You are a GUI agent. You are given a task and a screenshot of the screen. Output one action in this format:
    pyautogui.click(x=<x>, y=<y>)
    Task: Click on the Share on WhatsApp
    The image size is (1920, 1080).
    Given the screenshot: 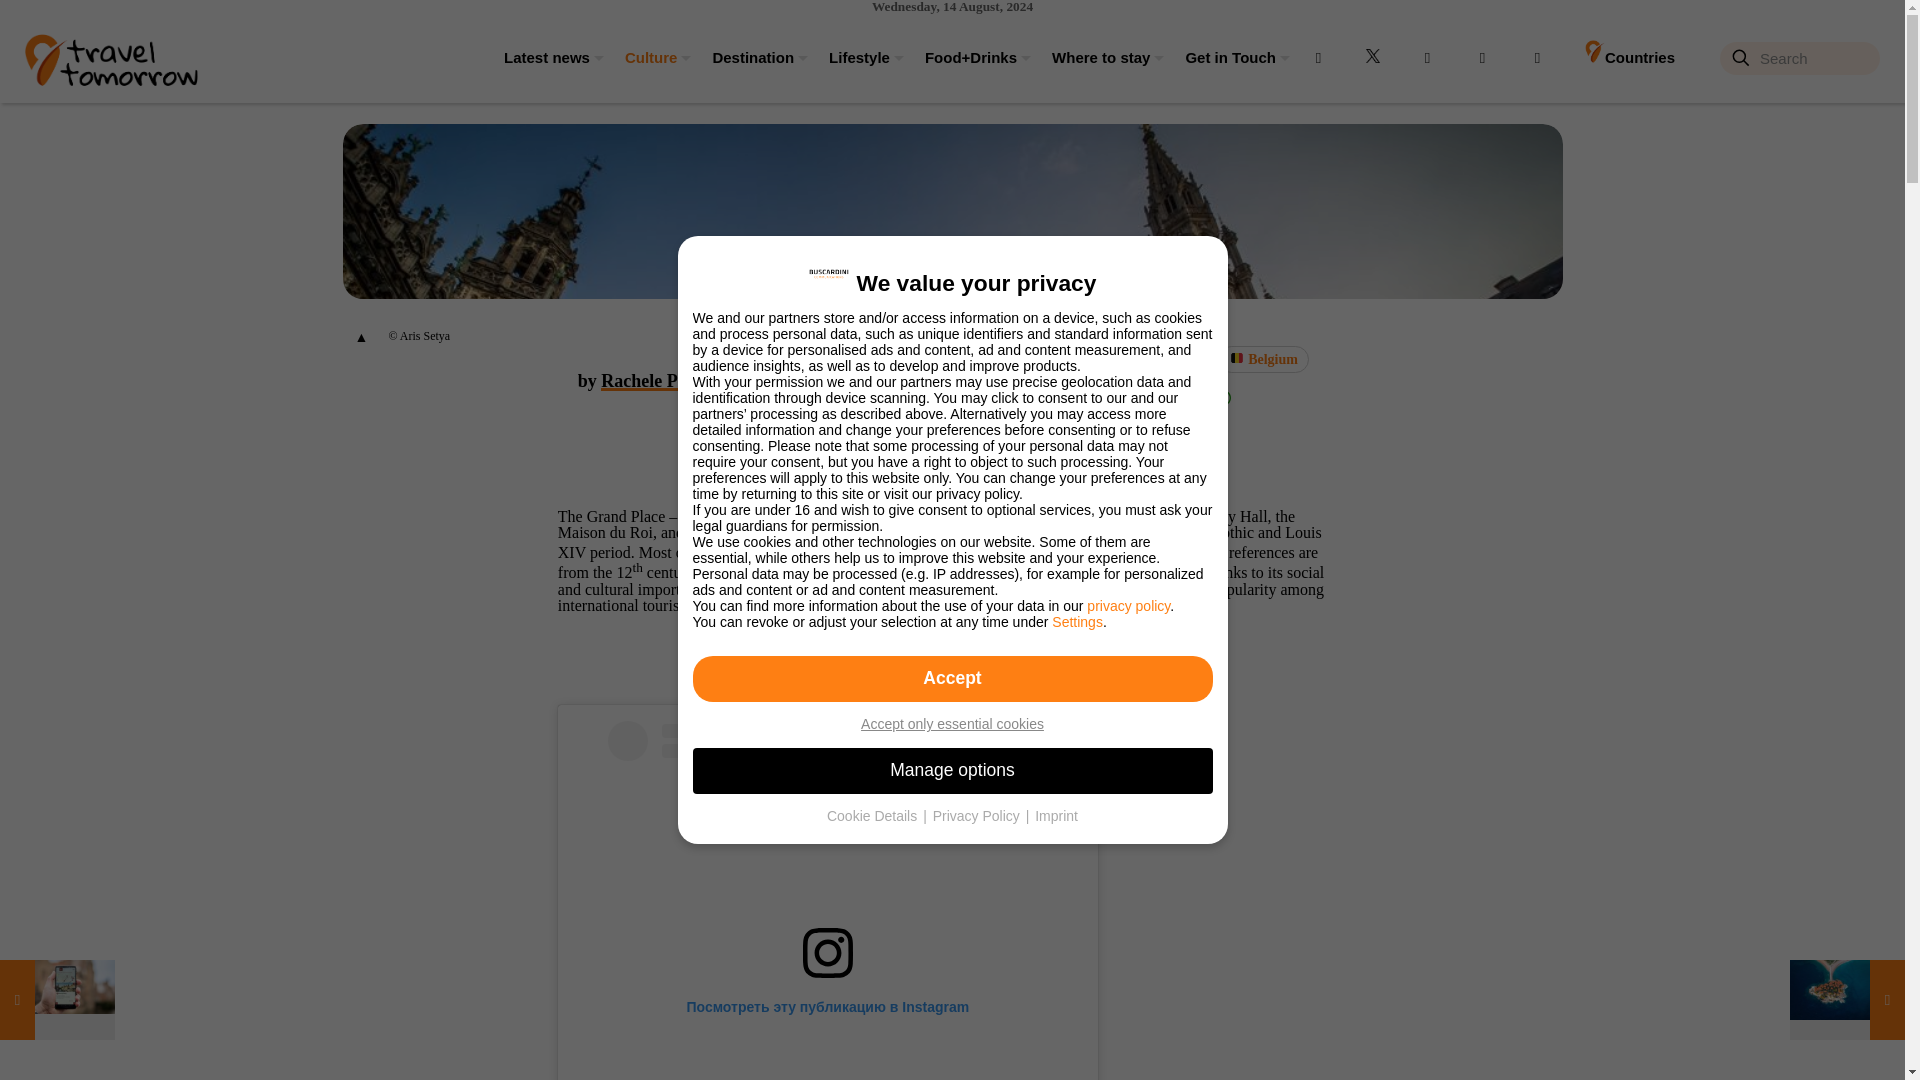 What is the action you would take?
    pyautogui.click(x=1222, y=398)
    